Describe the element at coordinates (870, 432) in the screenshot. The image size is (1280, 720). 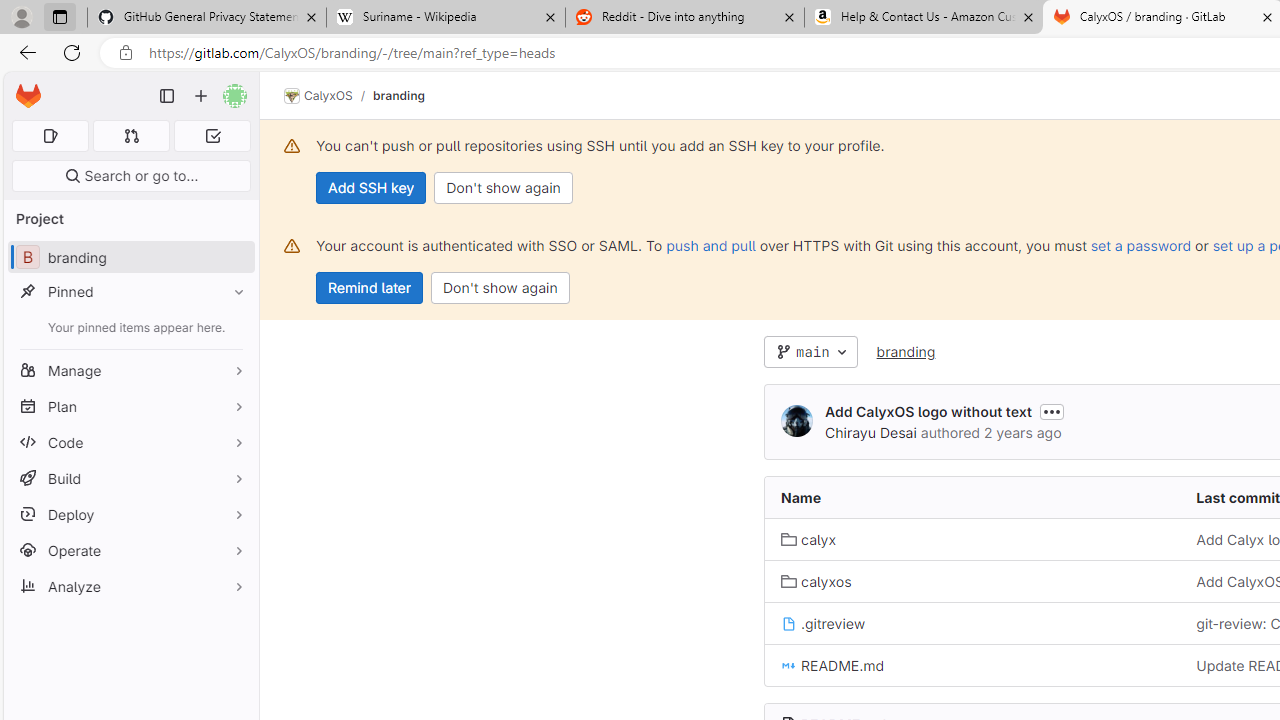
I see `Chirayu Desai` at that location.